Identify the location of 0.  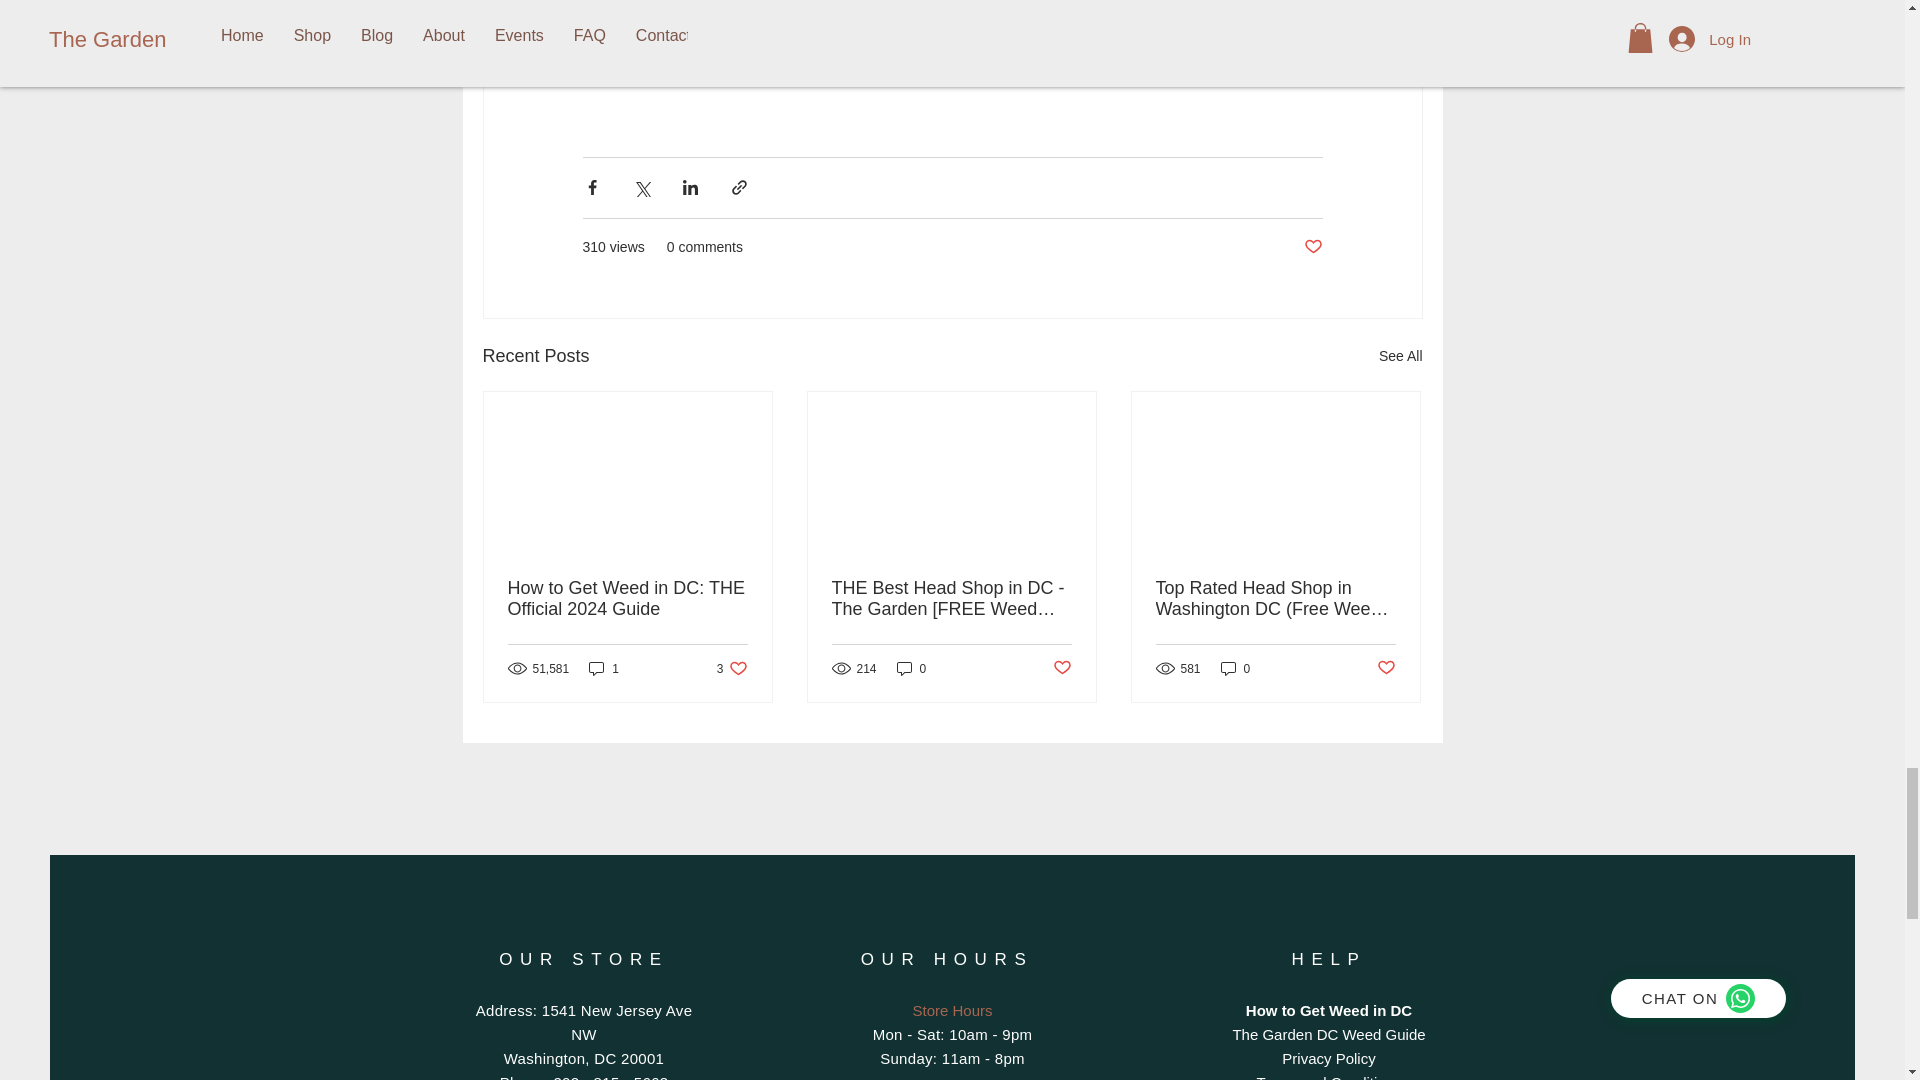
(1312, 247).